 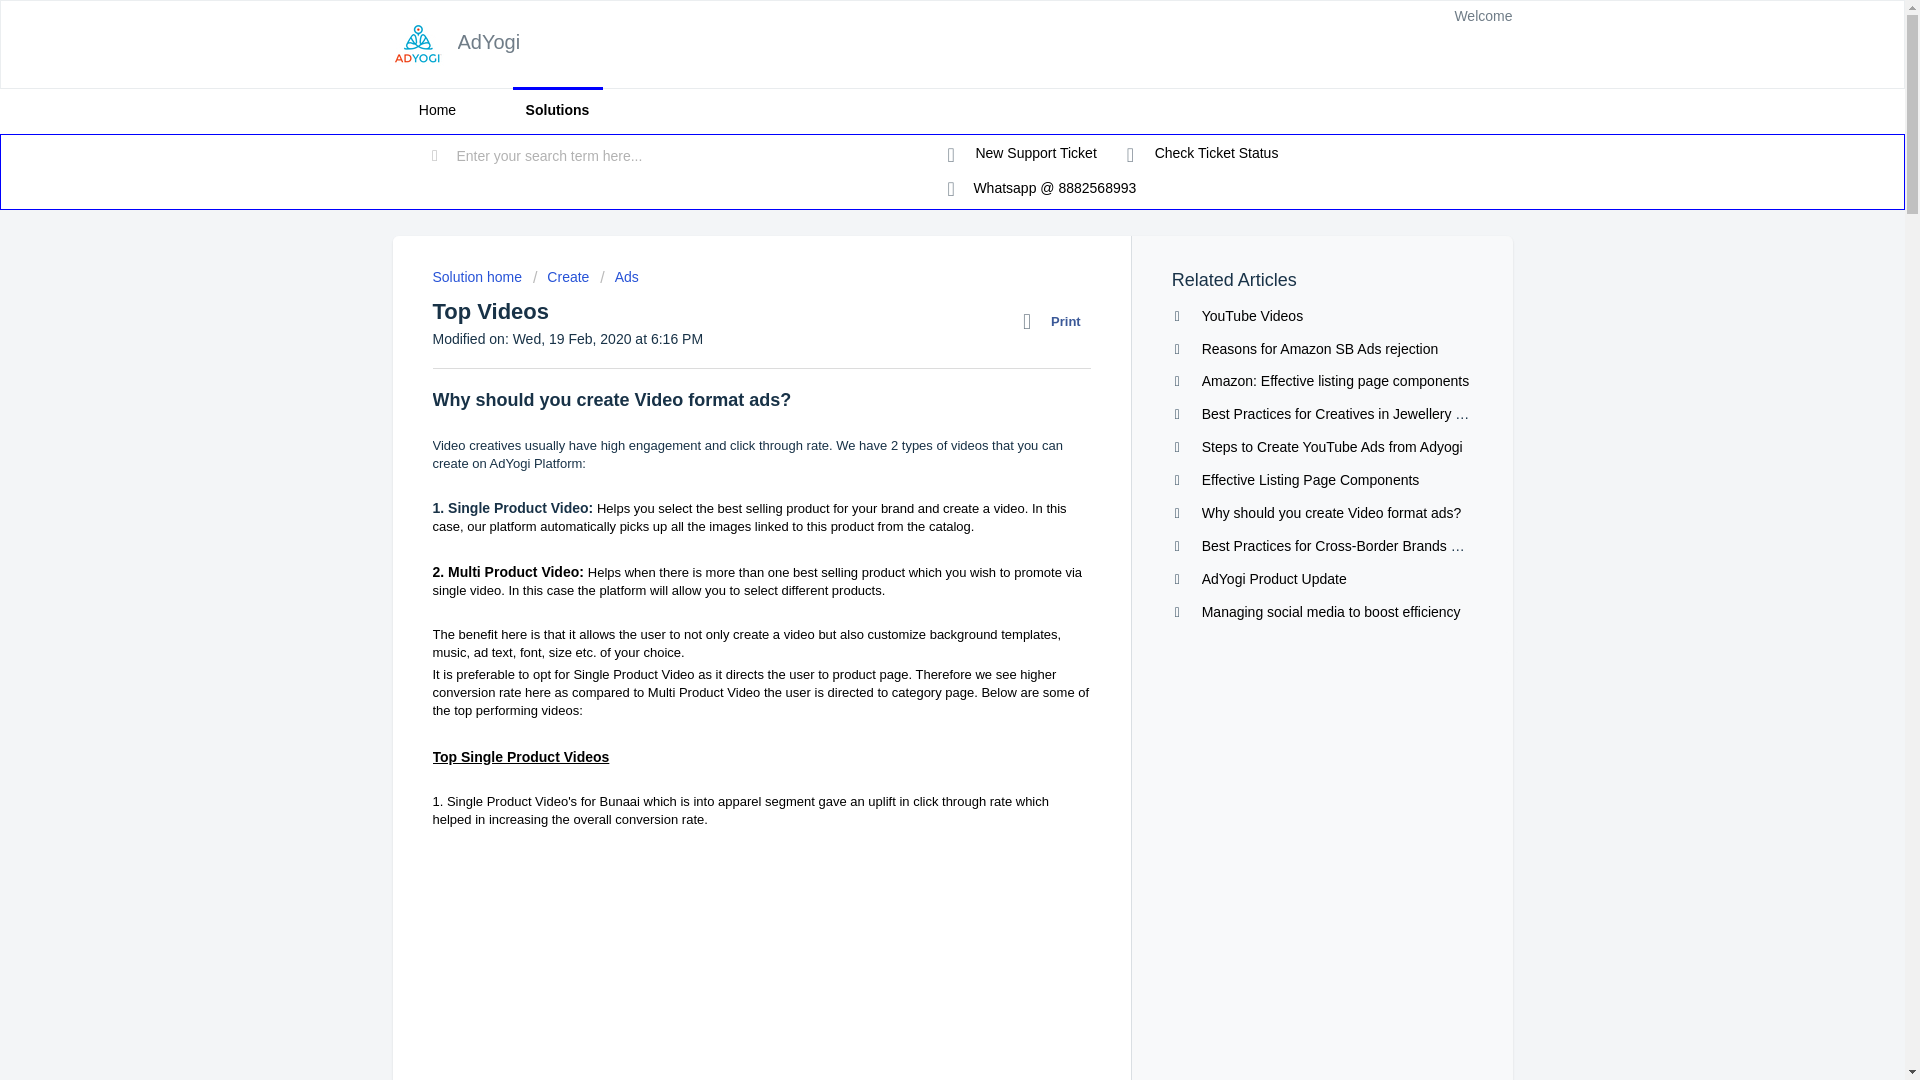 What do you see at coordinates (1320, 349) in the screenshot?
I see `Reasons for Amazon SB Ads rejection` at bounding box center [1320, 349].